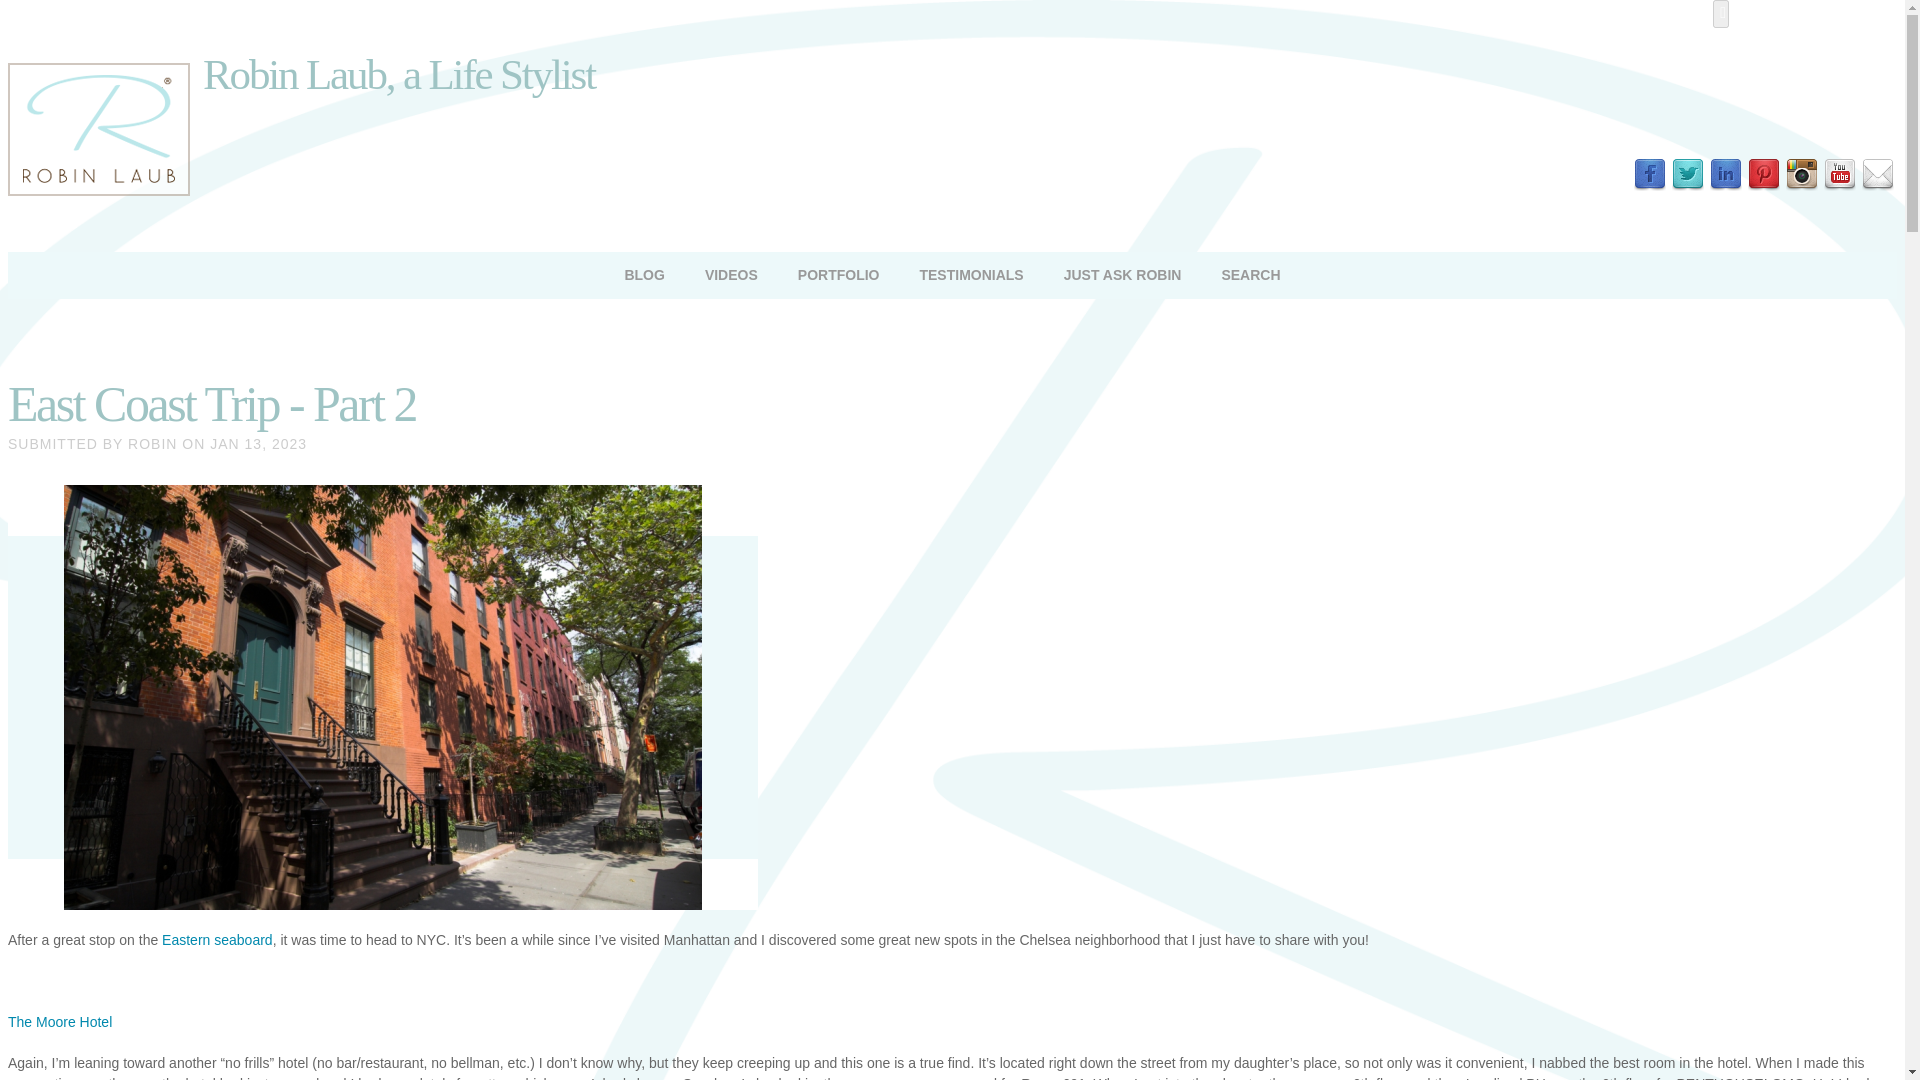 The image size is (1920, 1080). I want to click on The Moore Hotel, so click(59, 1022).